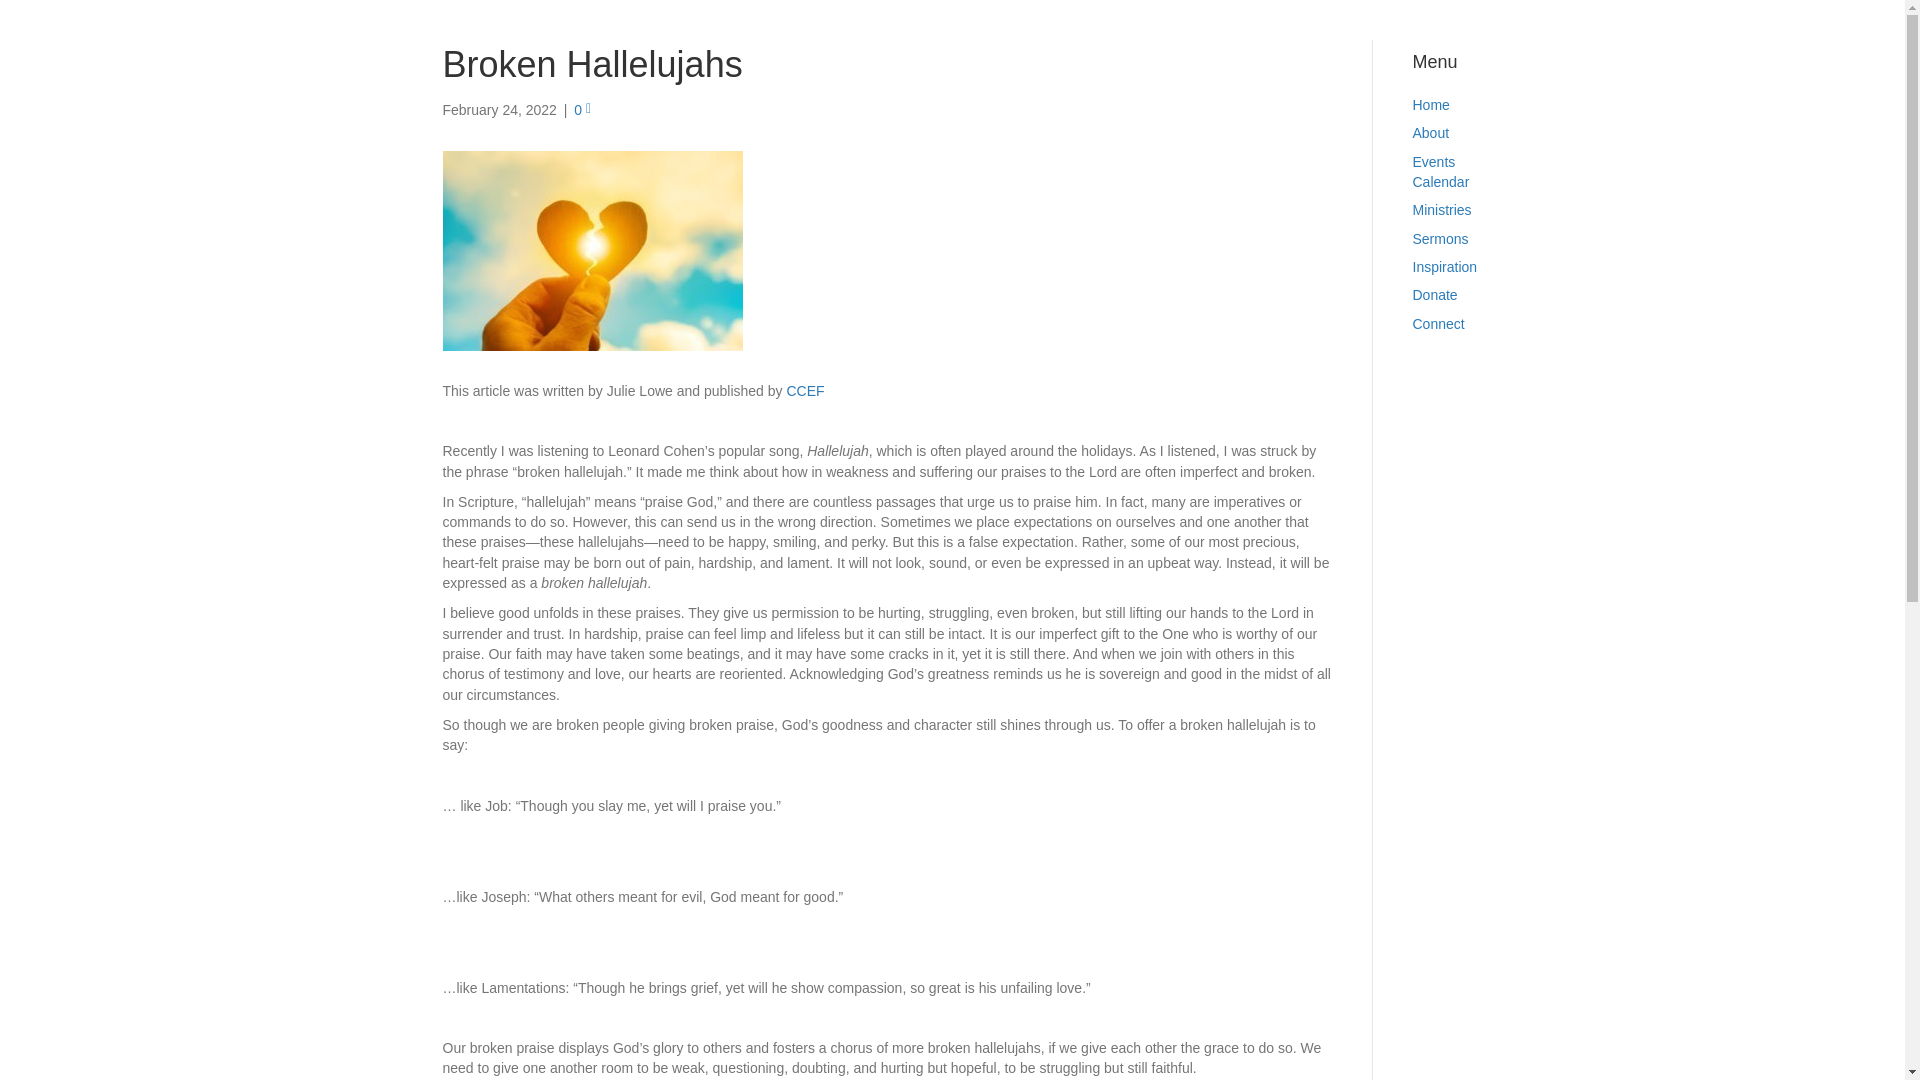 This screenshot has width=1920, height=1080. I want to click on About, so click(1430, 133).